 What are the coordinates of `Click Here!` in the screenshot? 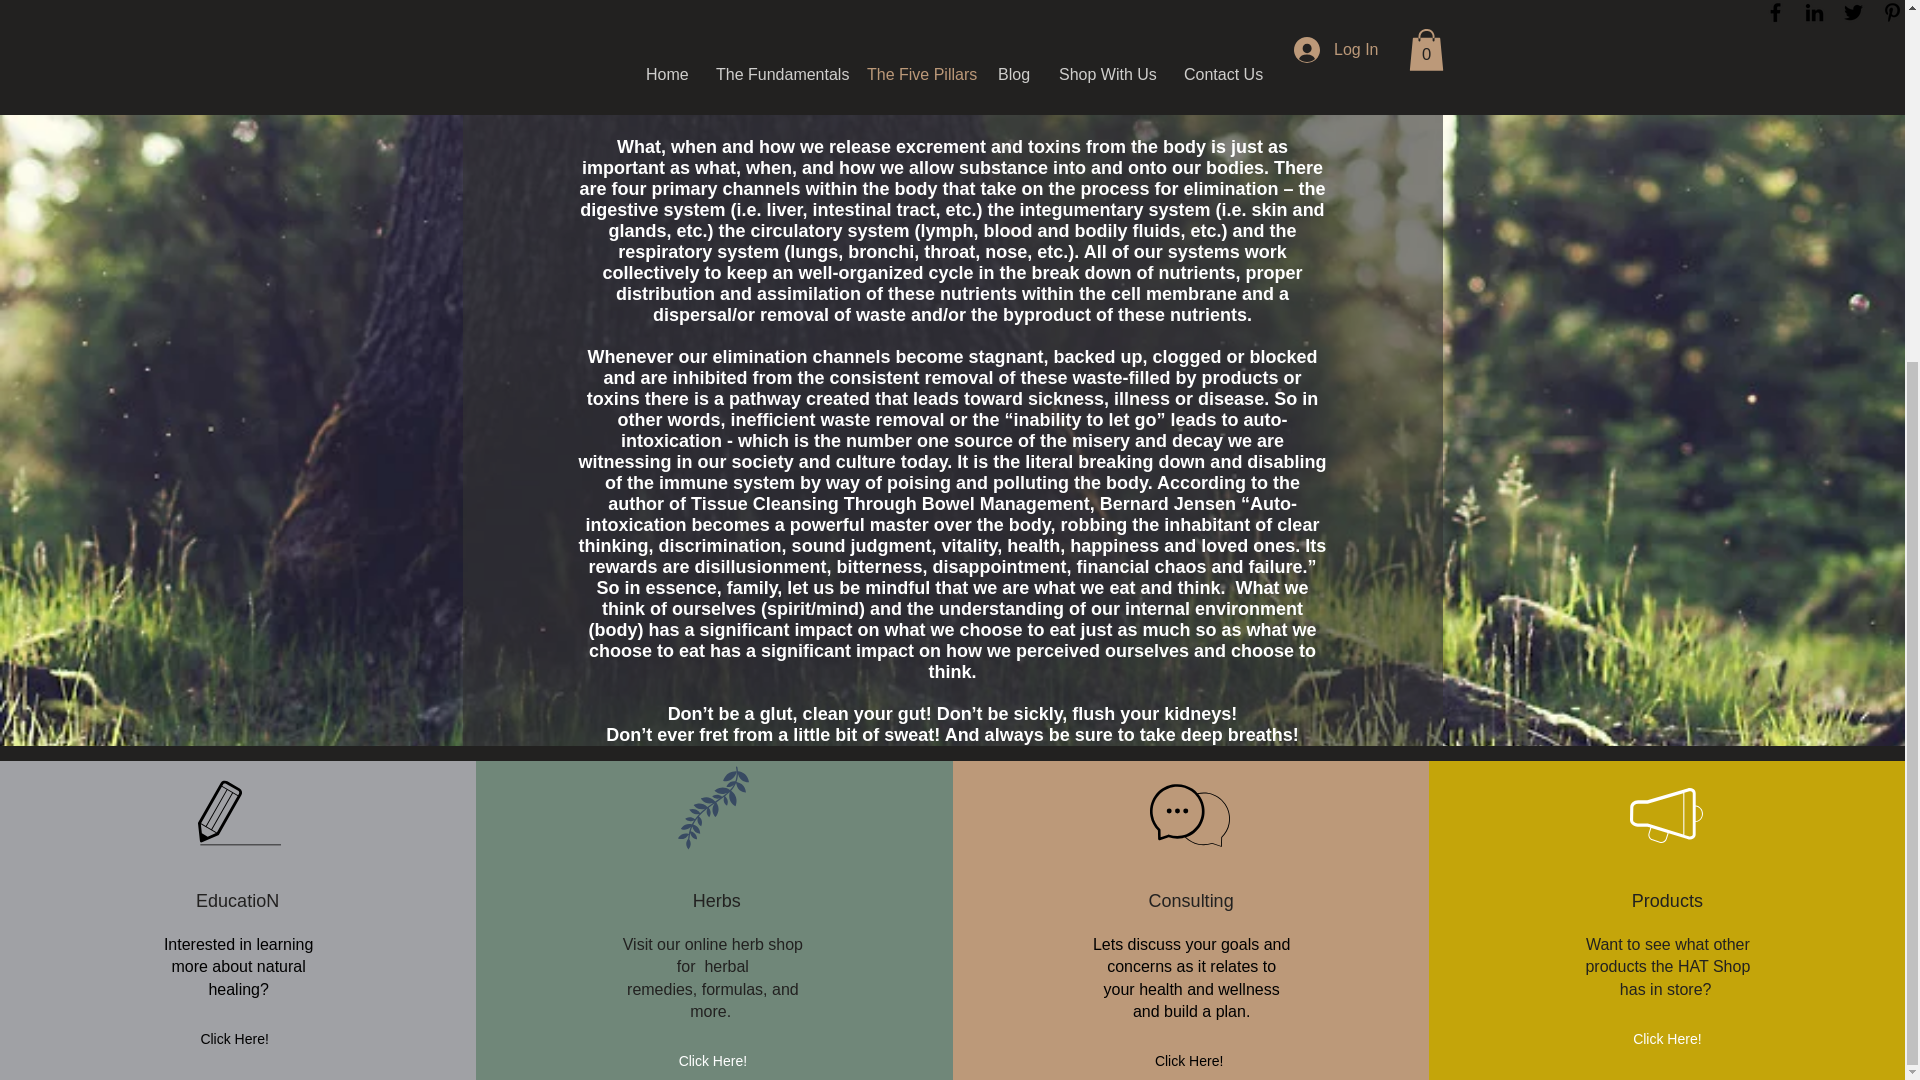 It's located at (234, 1039).